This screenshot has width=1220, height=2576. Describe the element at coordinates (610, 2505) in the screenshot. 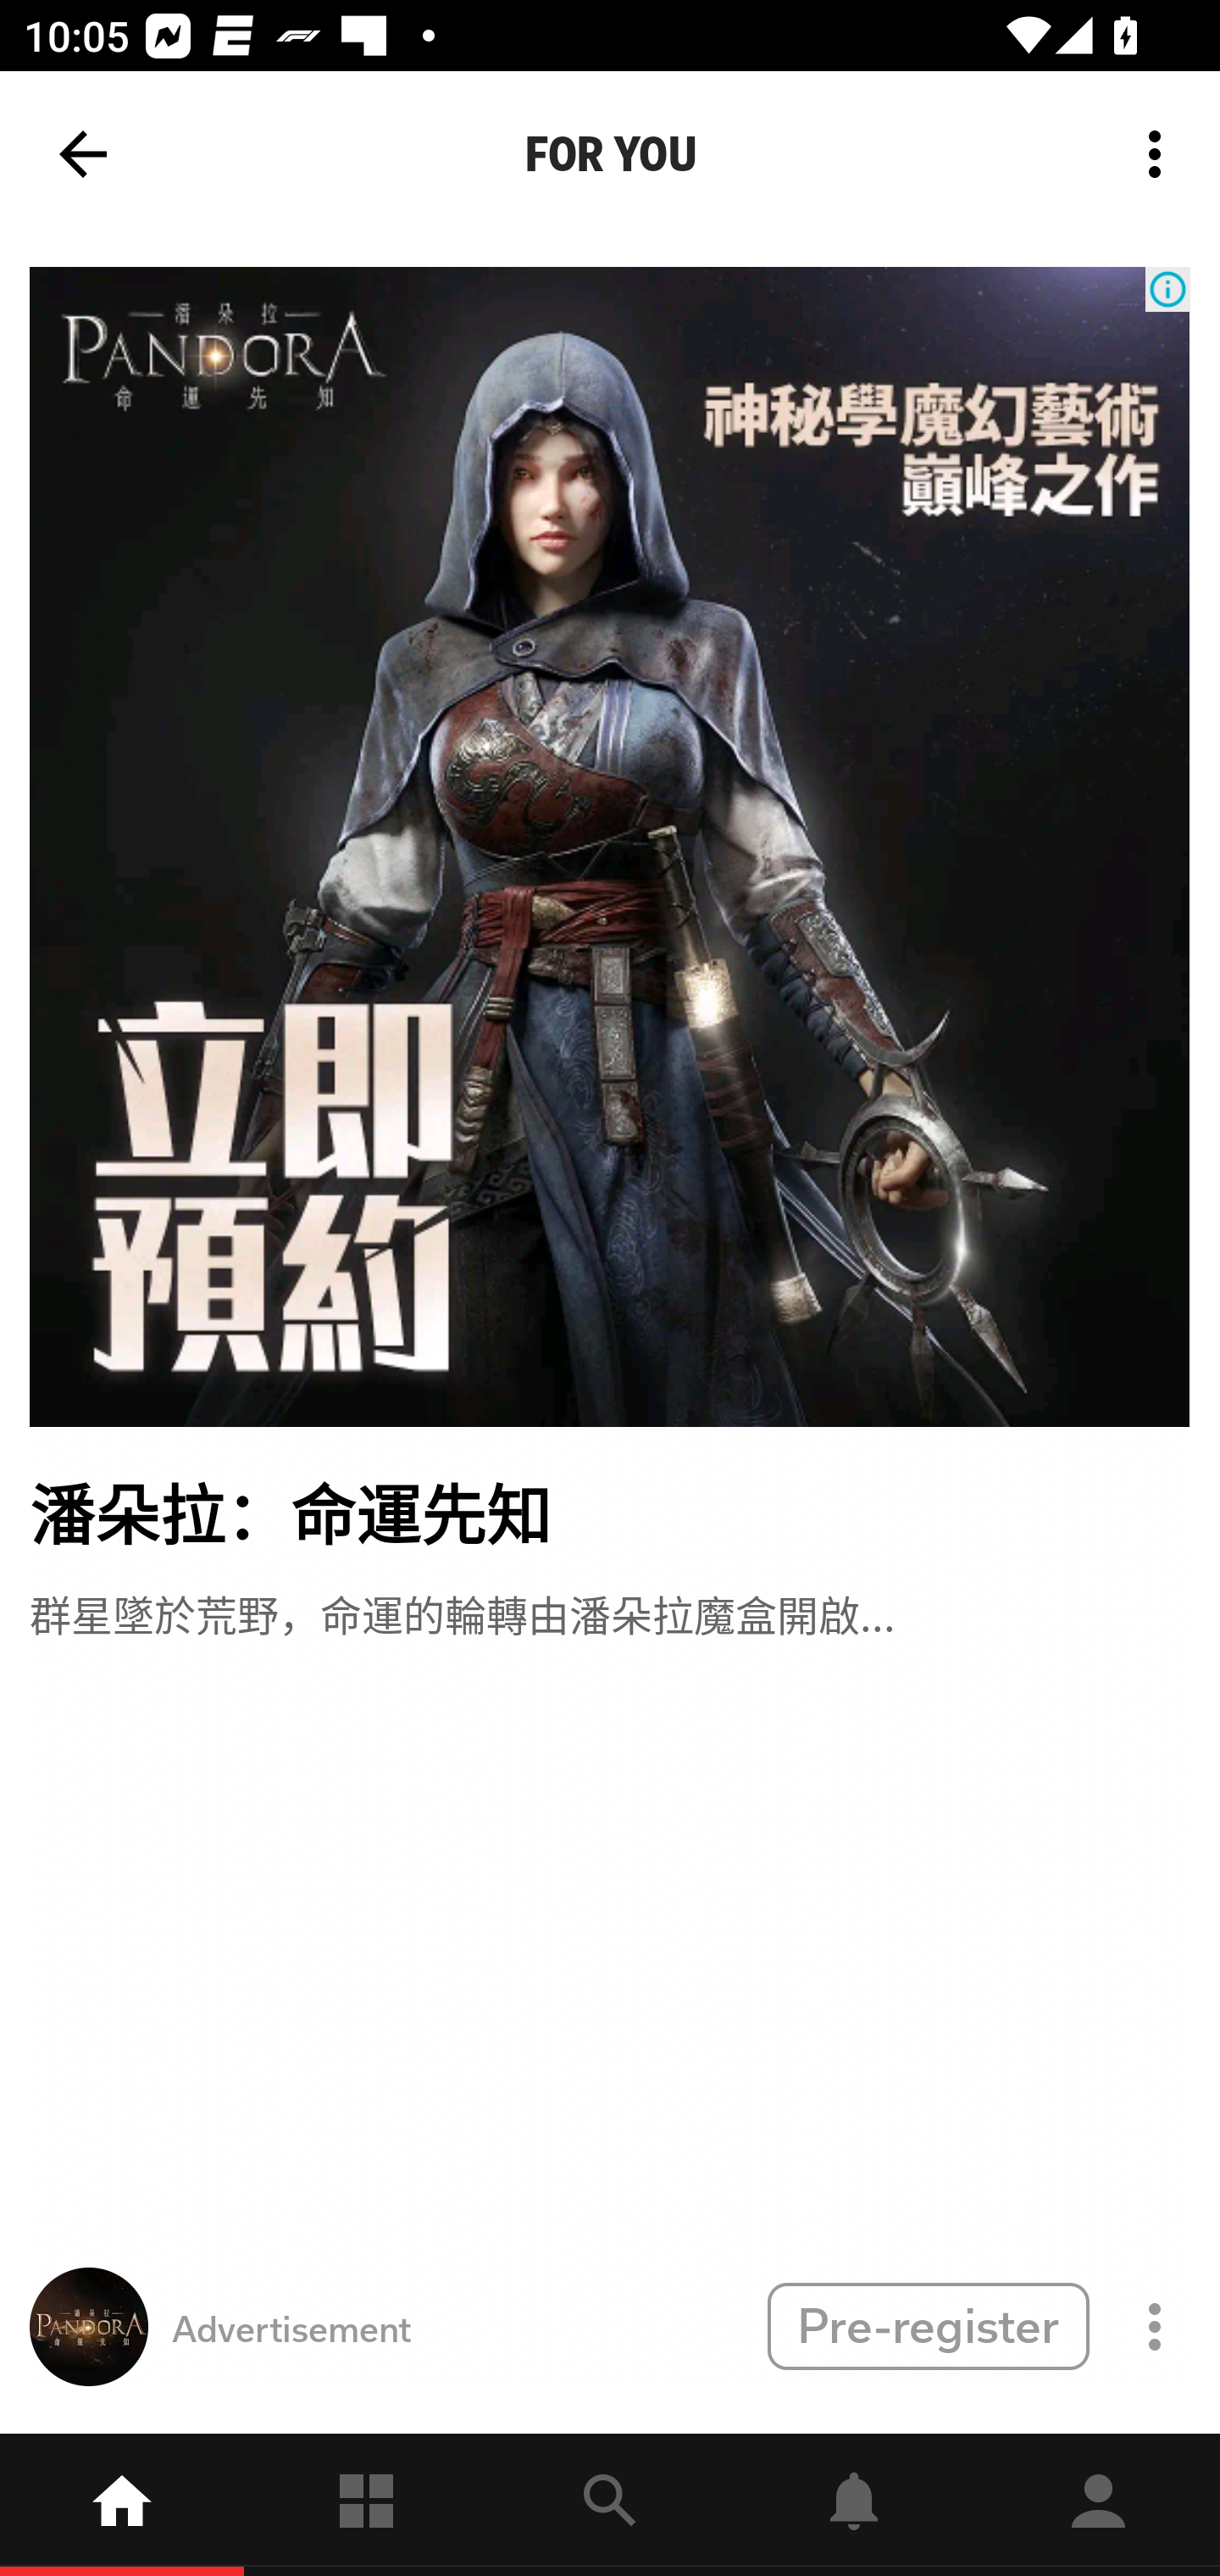

I see `explore` at that location.